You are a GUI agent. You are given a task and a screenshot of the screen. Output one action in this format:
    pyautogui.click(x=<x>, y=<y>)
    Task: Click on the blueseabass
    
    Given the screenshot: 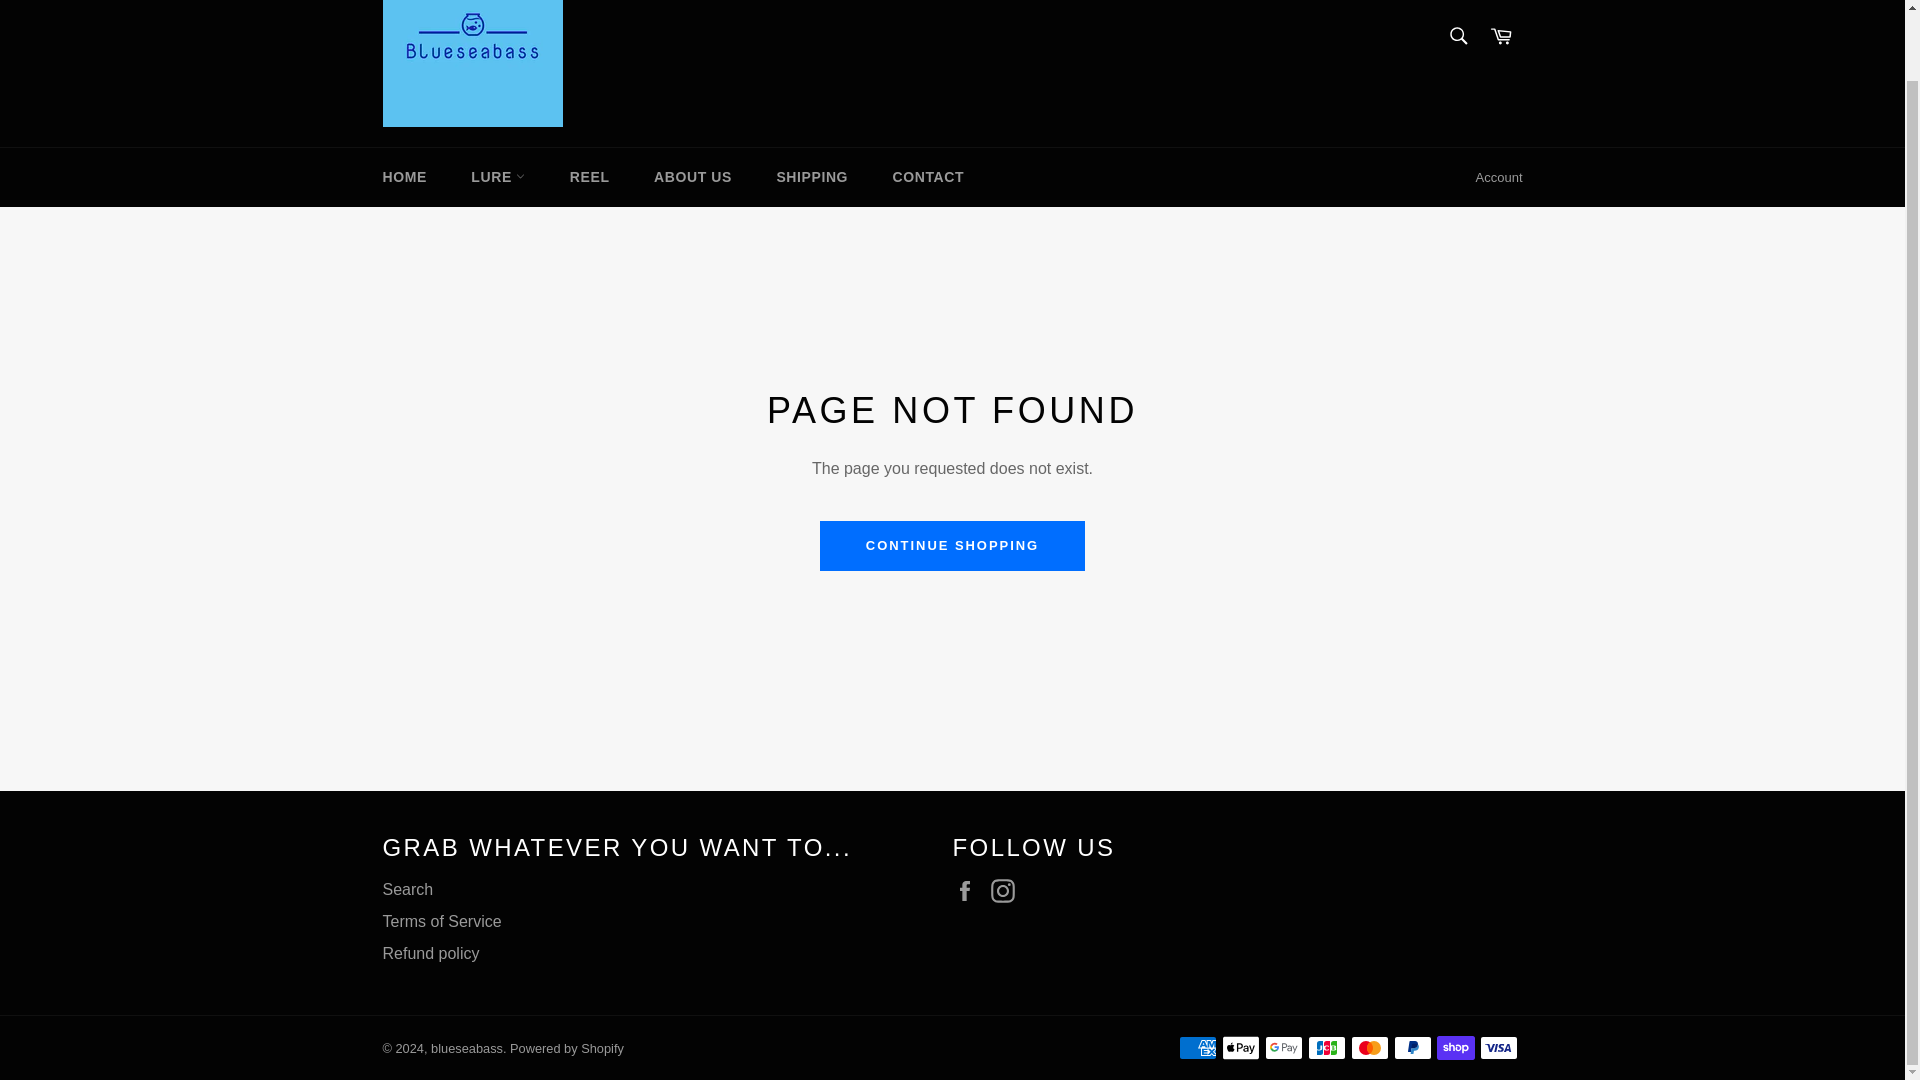 What is the action you would take?
    pyautogui.click(x=466, y=1048)
    